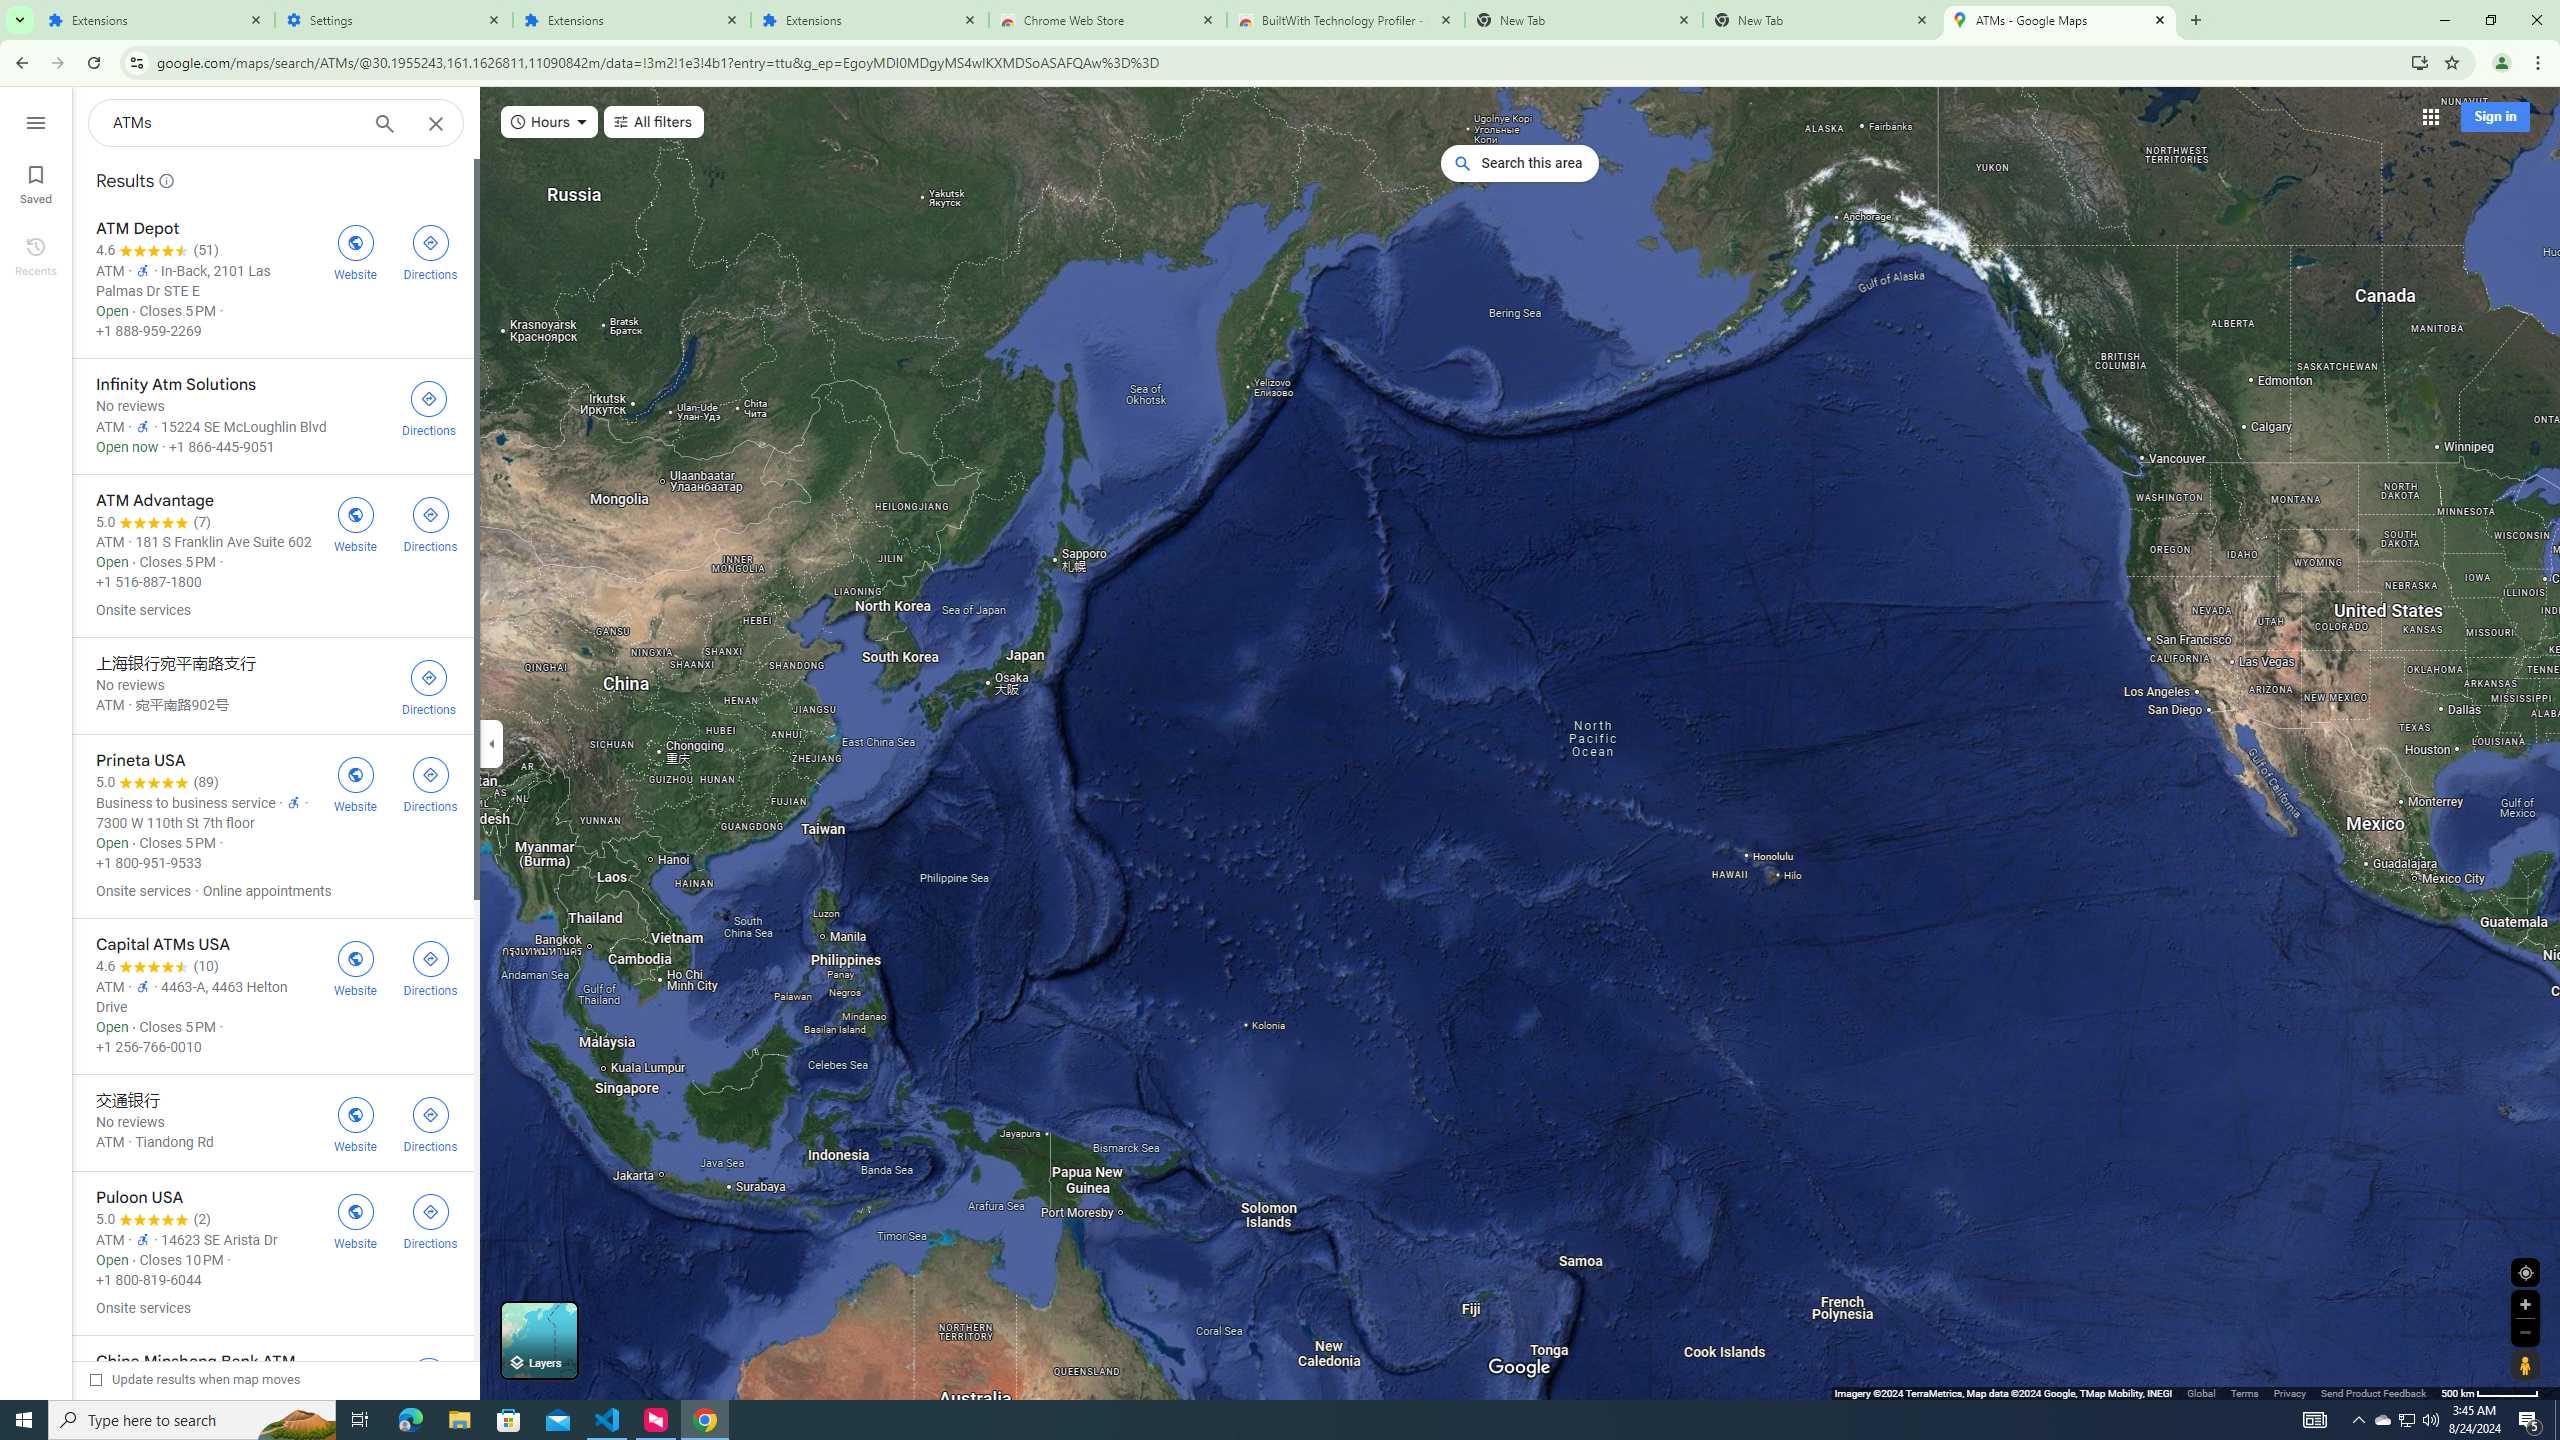 The height and width of the screenshot is (1440, 2560). I want to click on Puloon USA, so click(272, 1253).